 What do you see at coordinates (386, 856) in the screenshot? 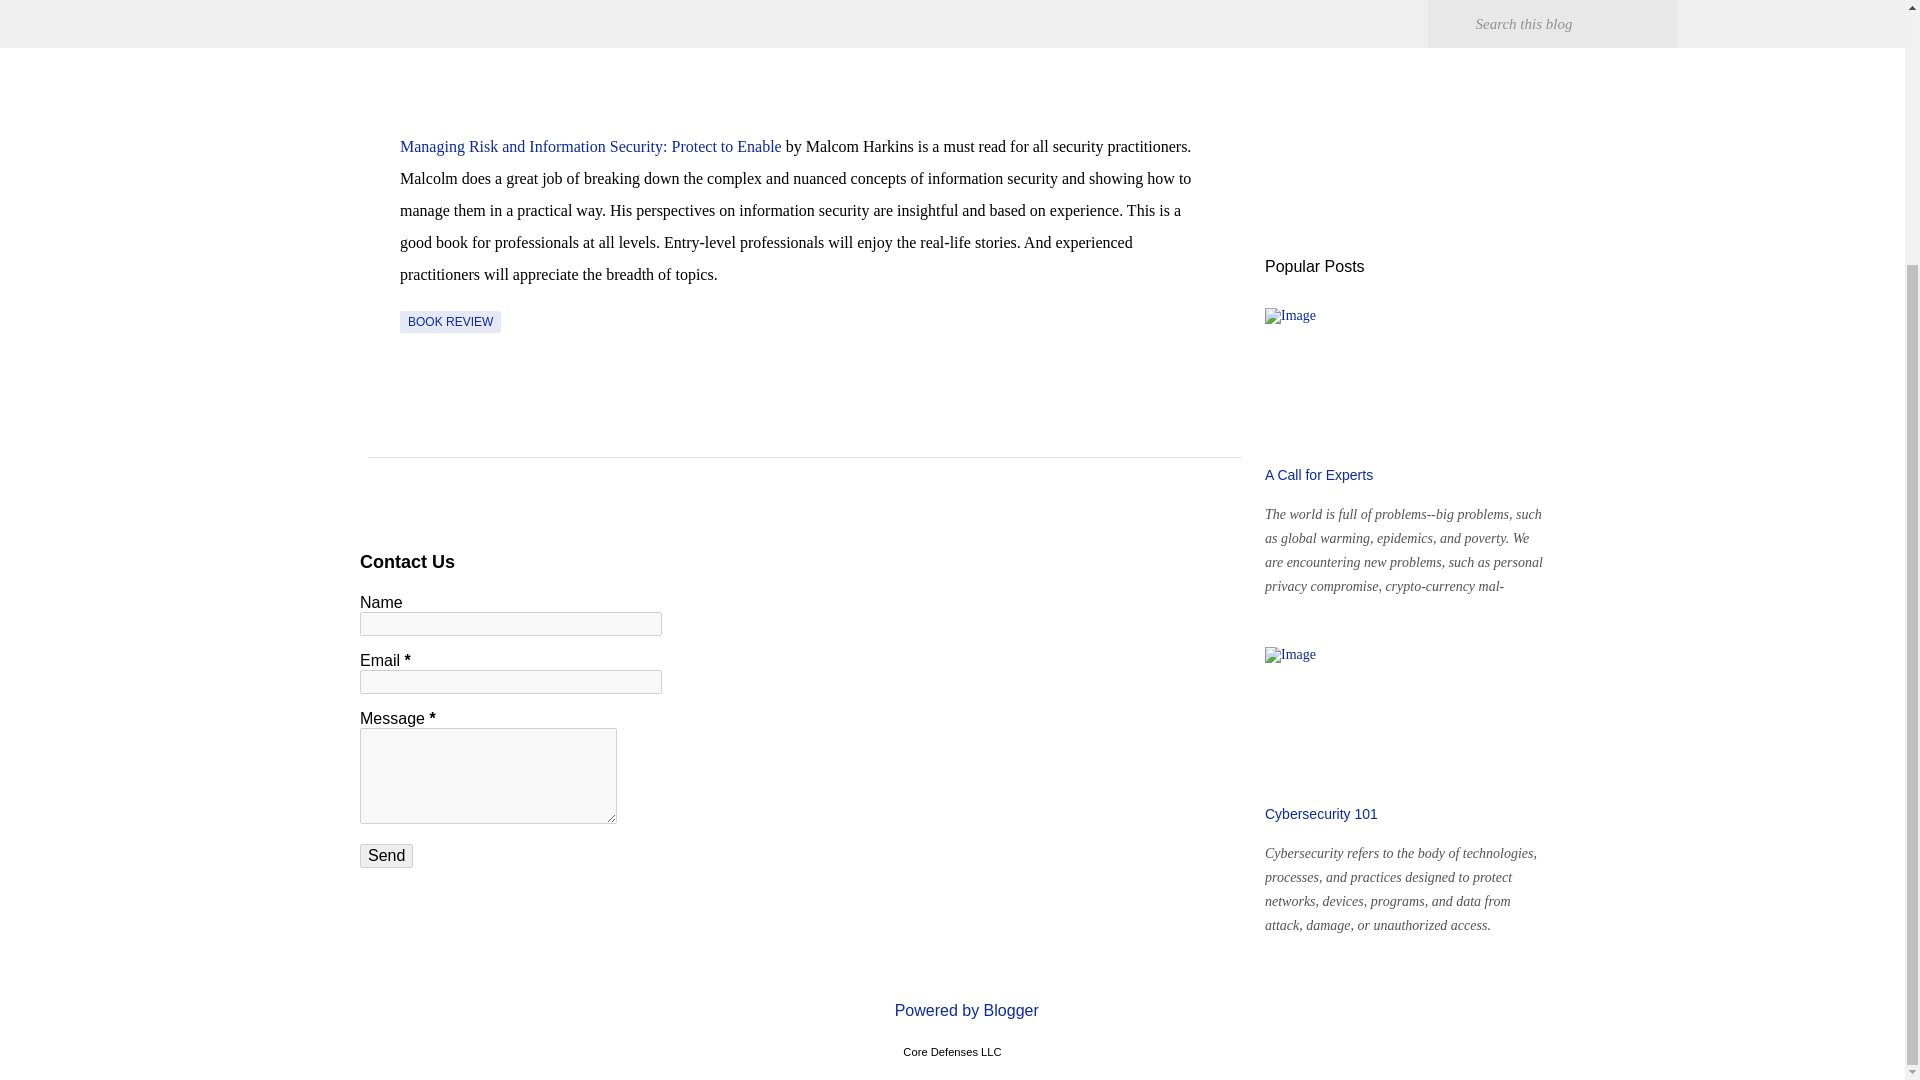
I see `Send` at bounding box center [386, 856].